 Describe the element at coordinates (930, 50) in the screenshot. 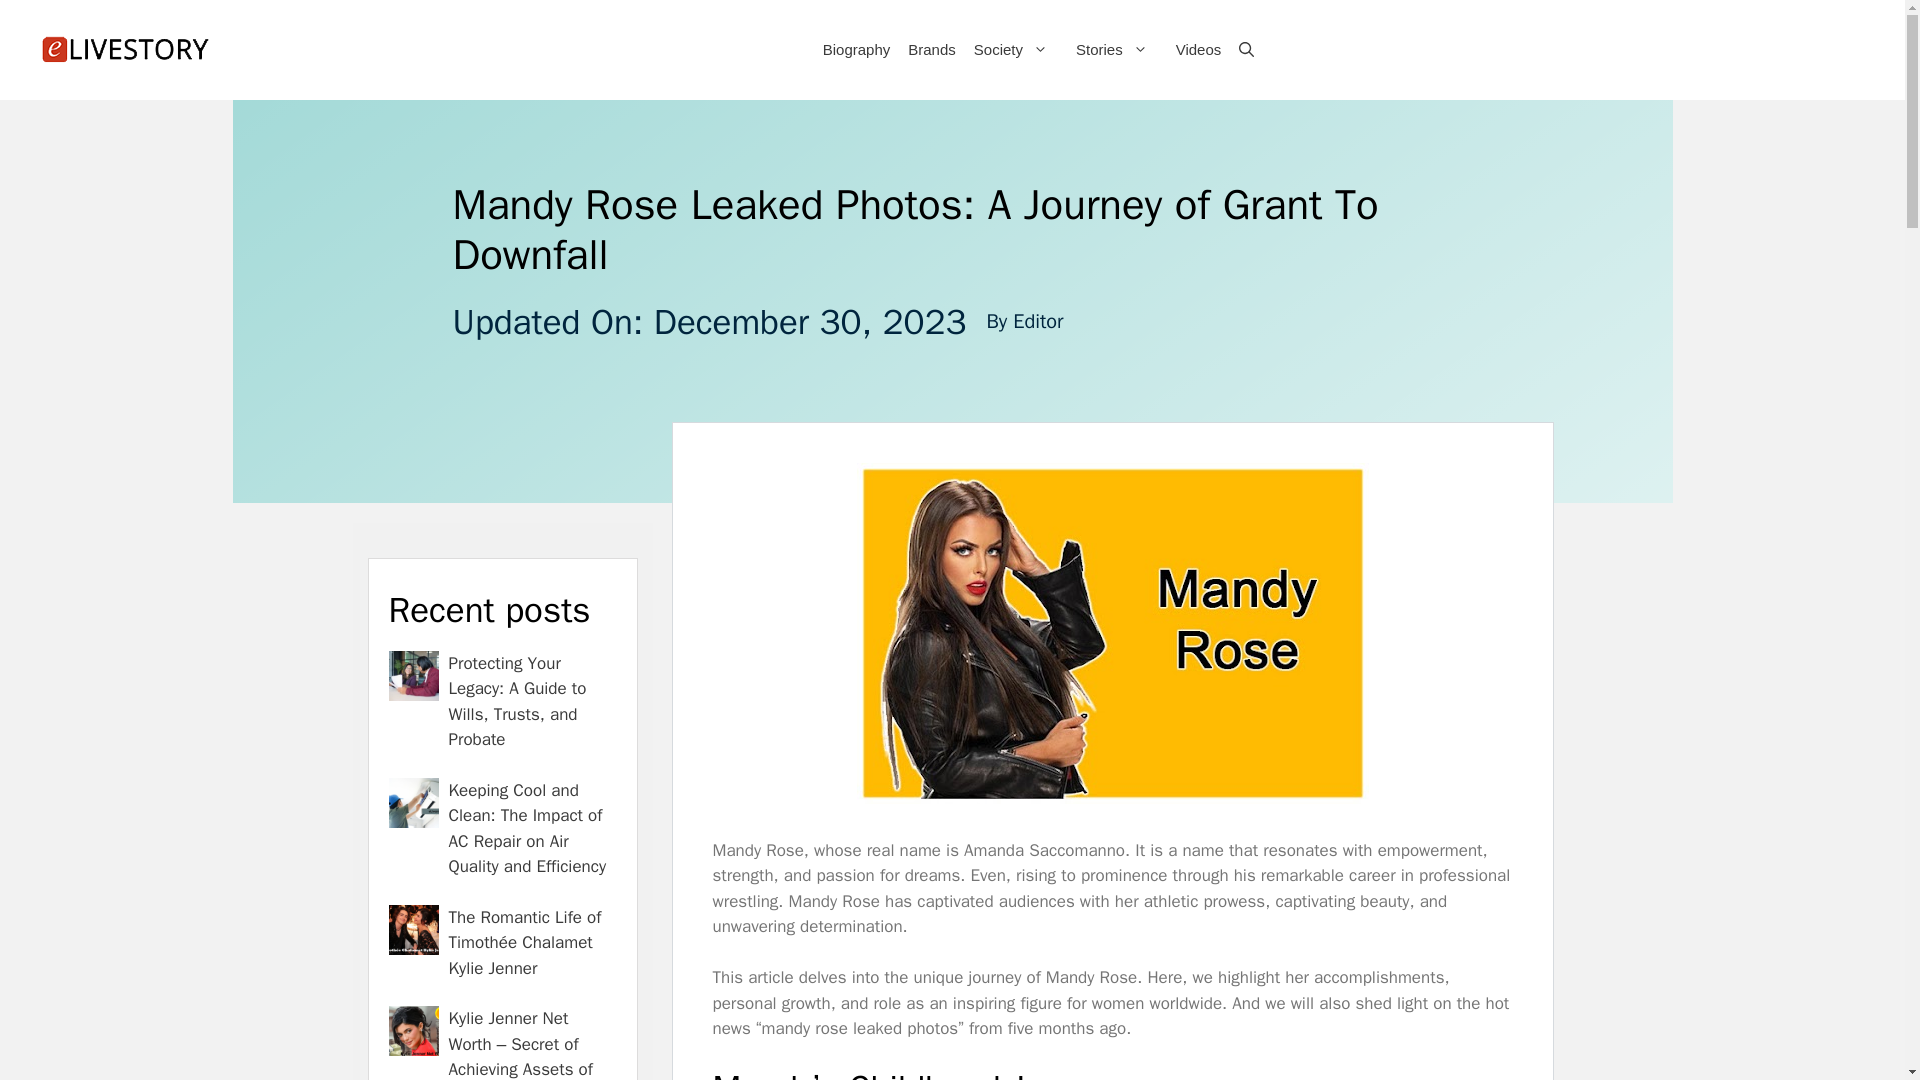

I see `Brands` at that location.